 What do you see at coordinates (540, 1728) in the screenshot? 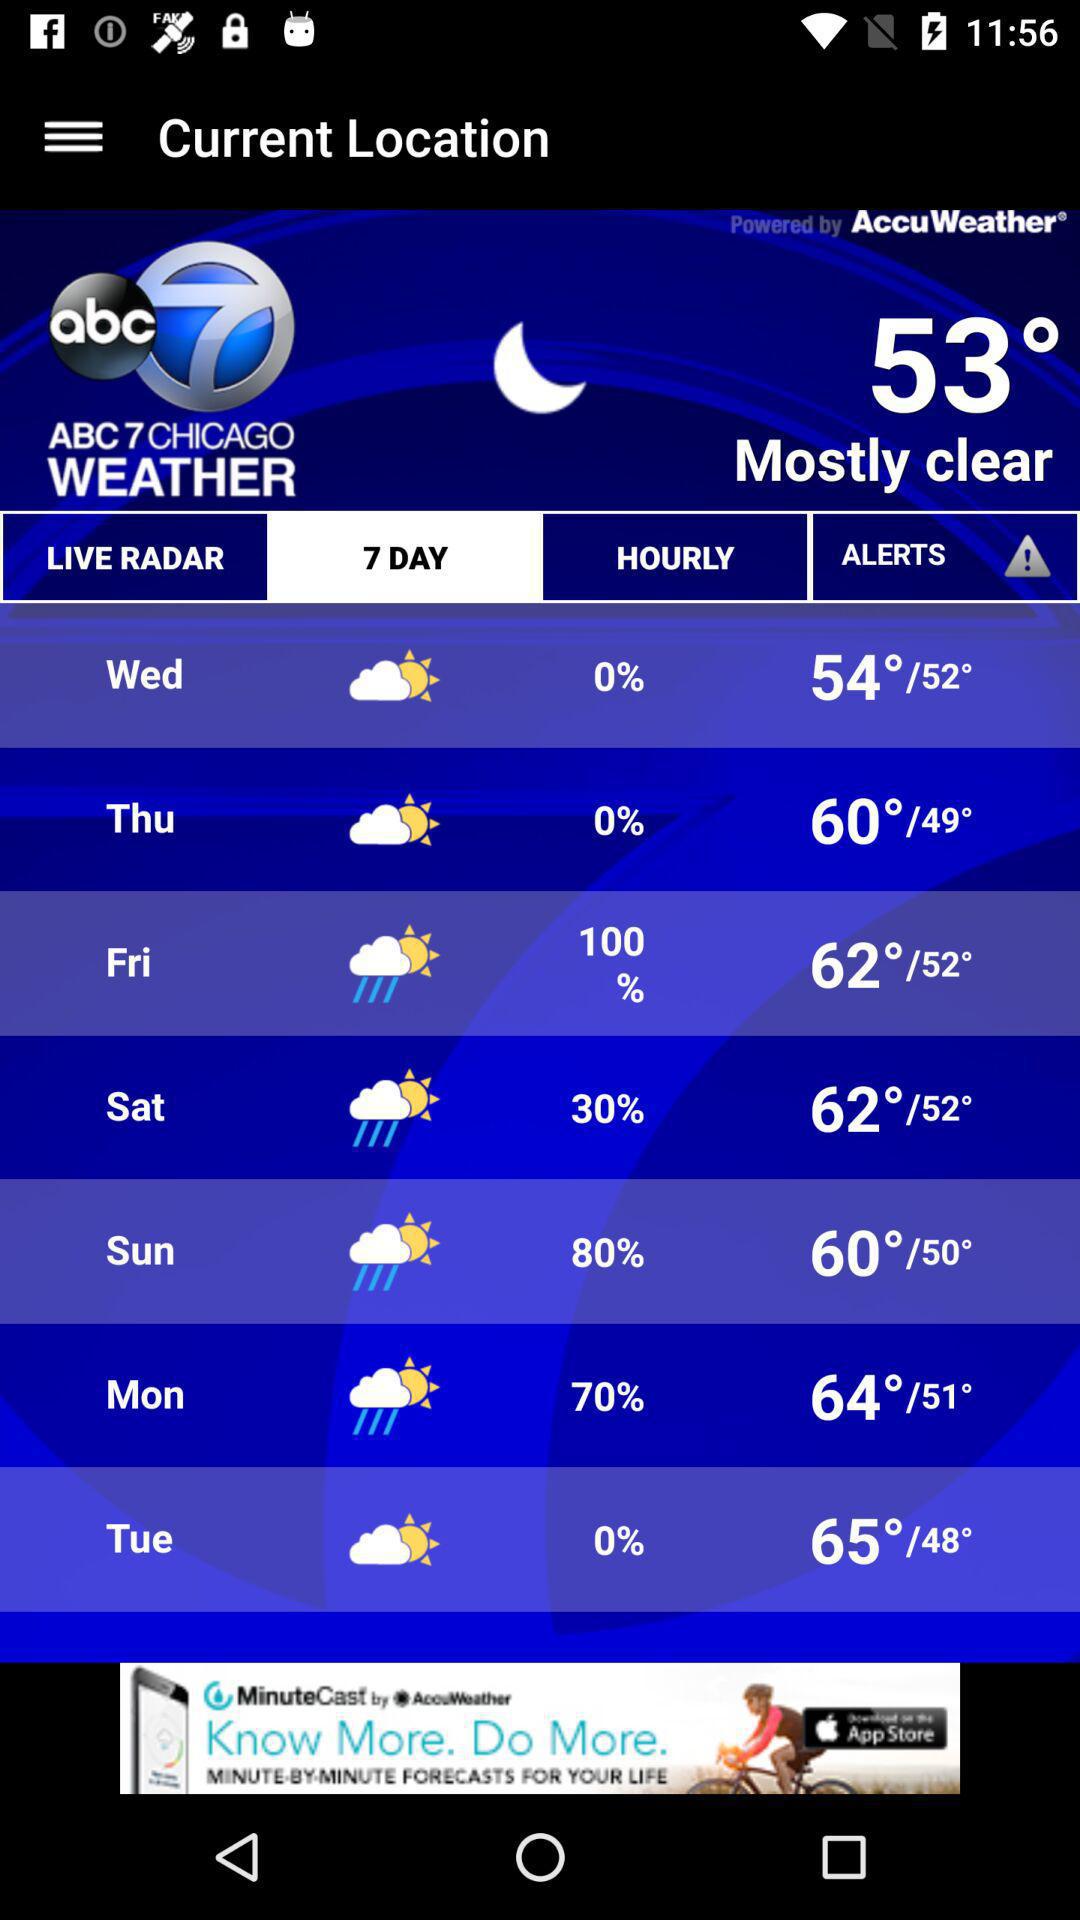
I see `know about the advertisement` at bounding box center [540, 1728].